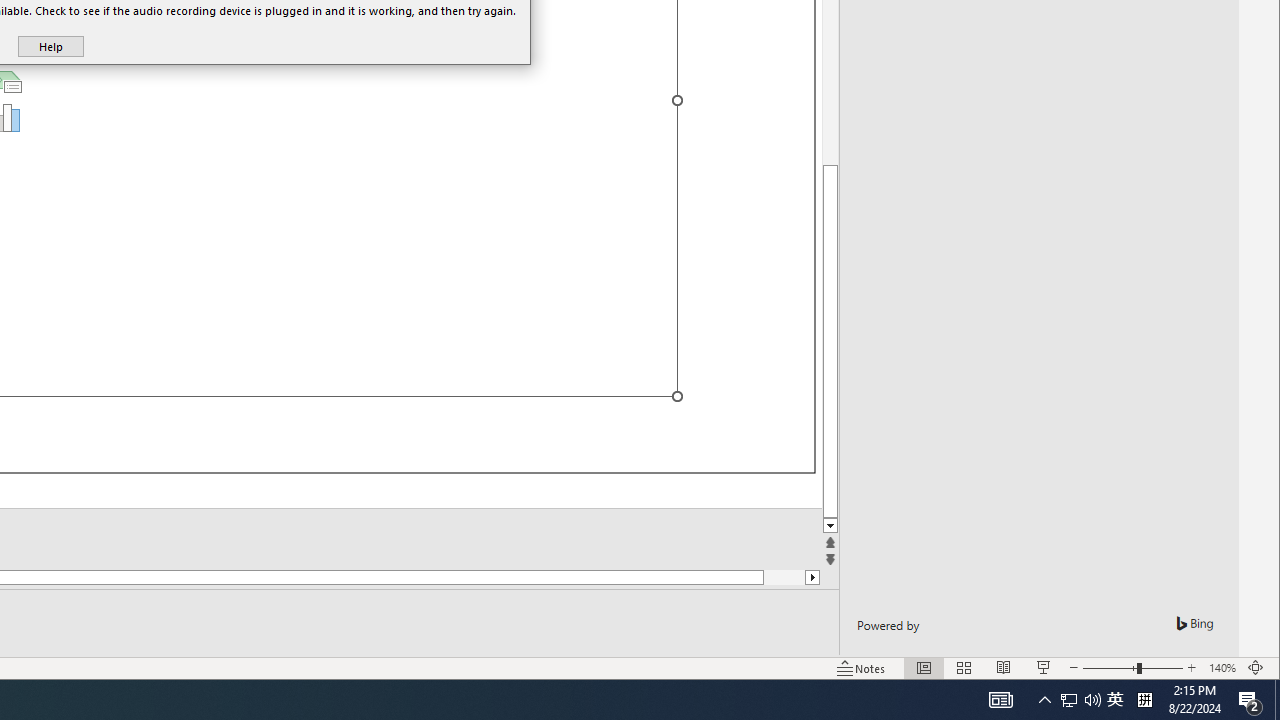  What do you see at coordinates (1222, 668) in the screenshot?
I see `Zoom 140%` at bounding box center [1222, 668].